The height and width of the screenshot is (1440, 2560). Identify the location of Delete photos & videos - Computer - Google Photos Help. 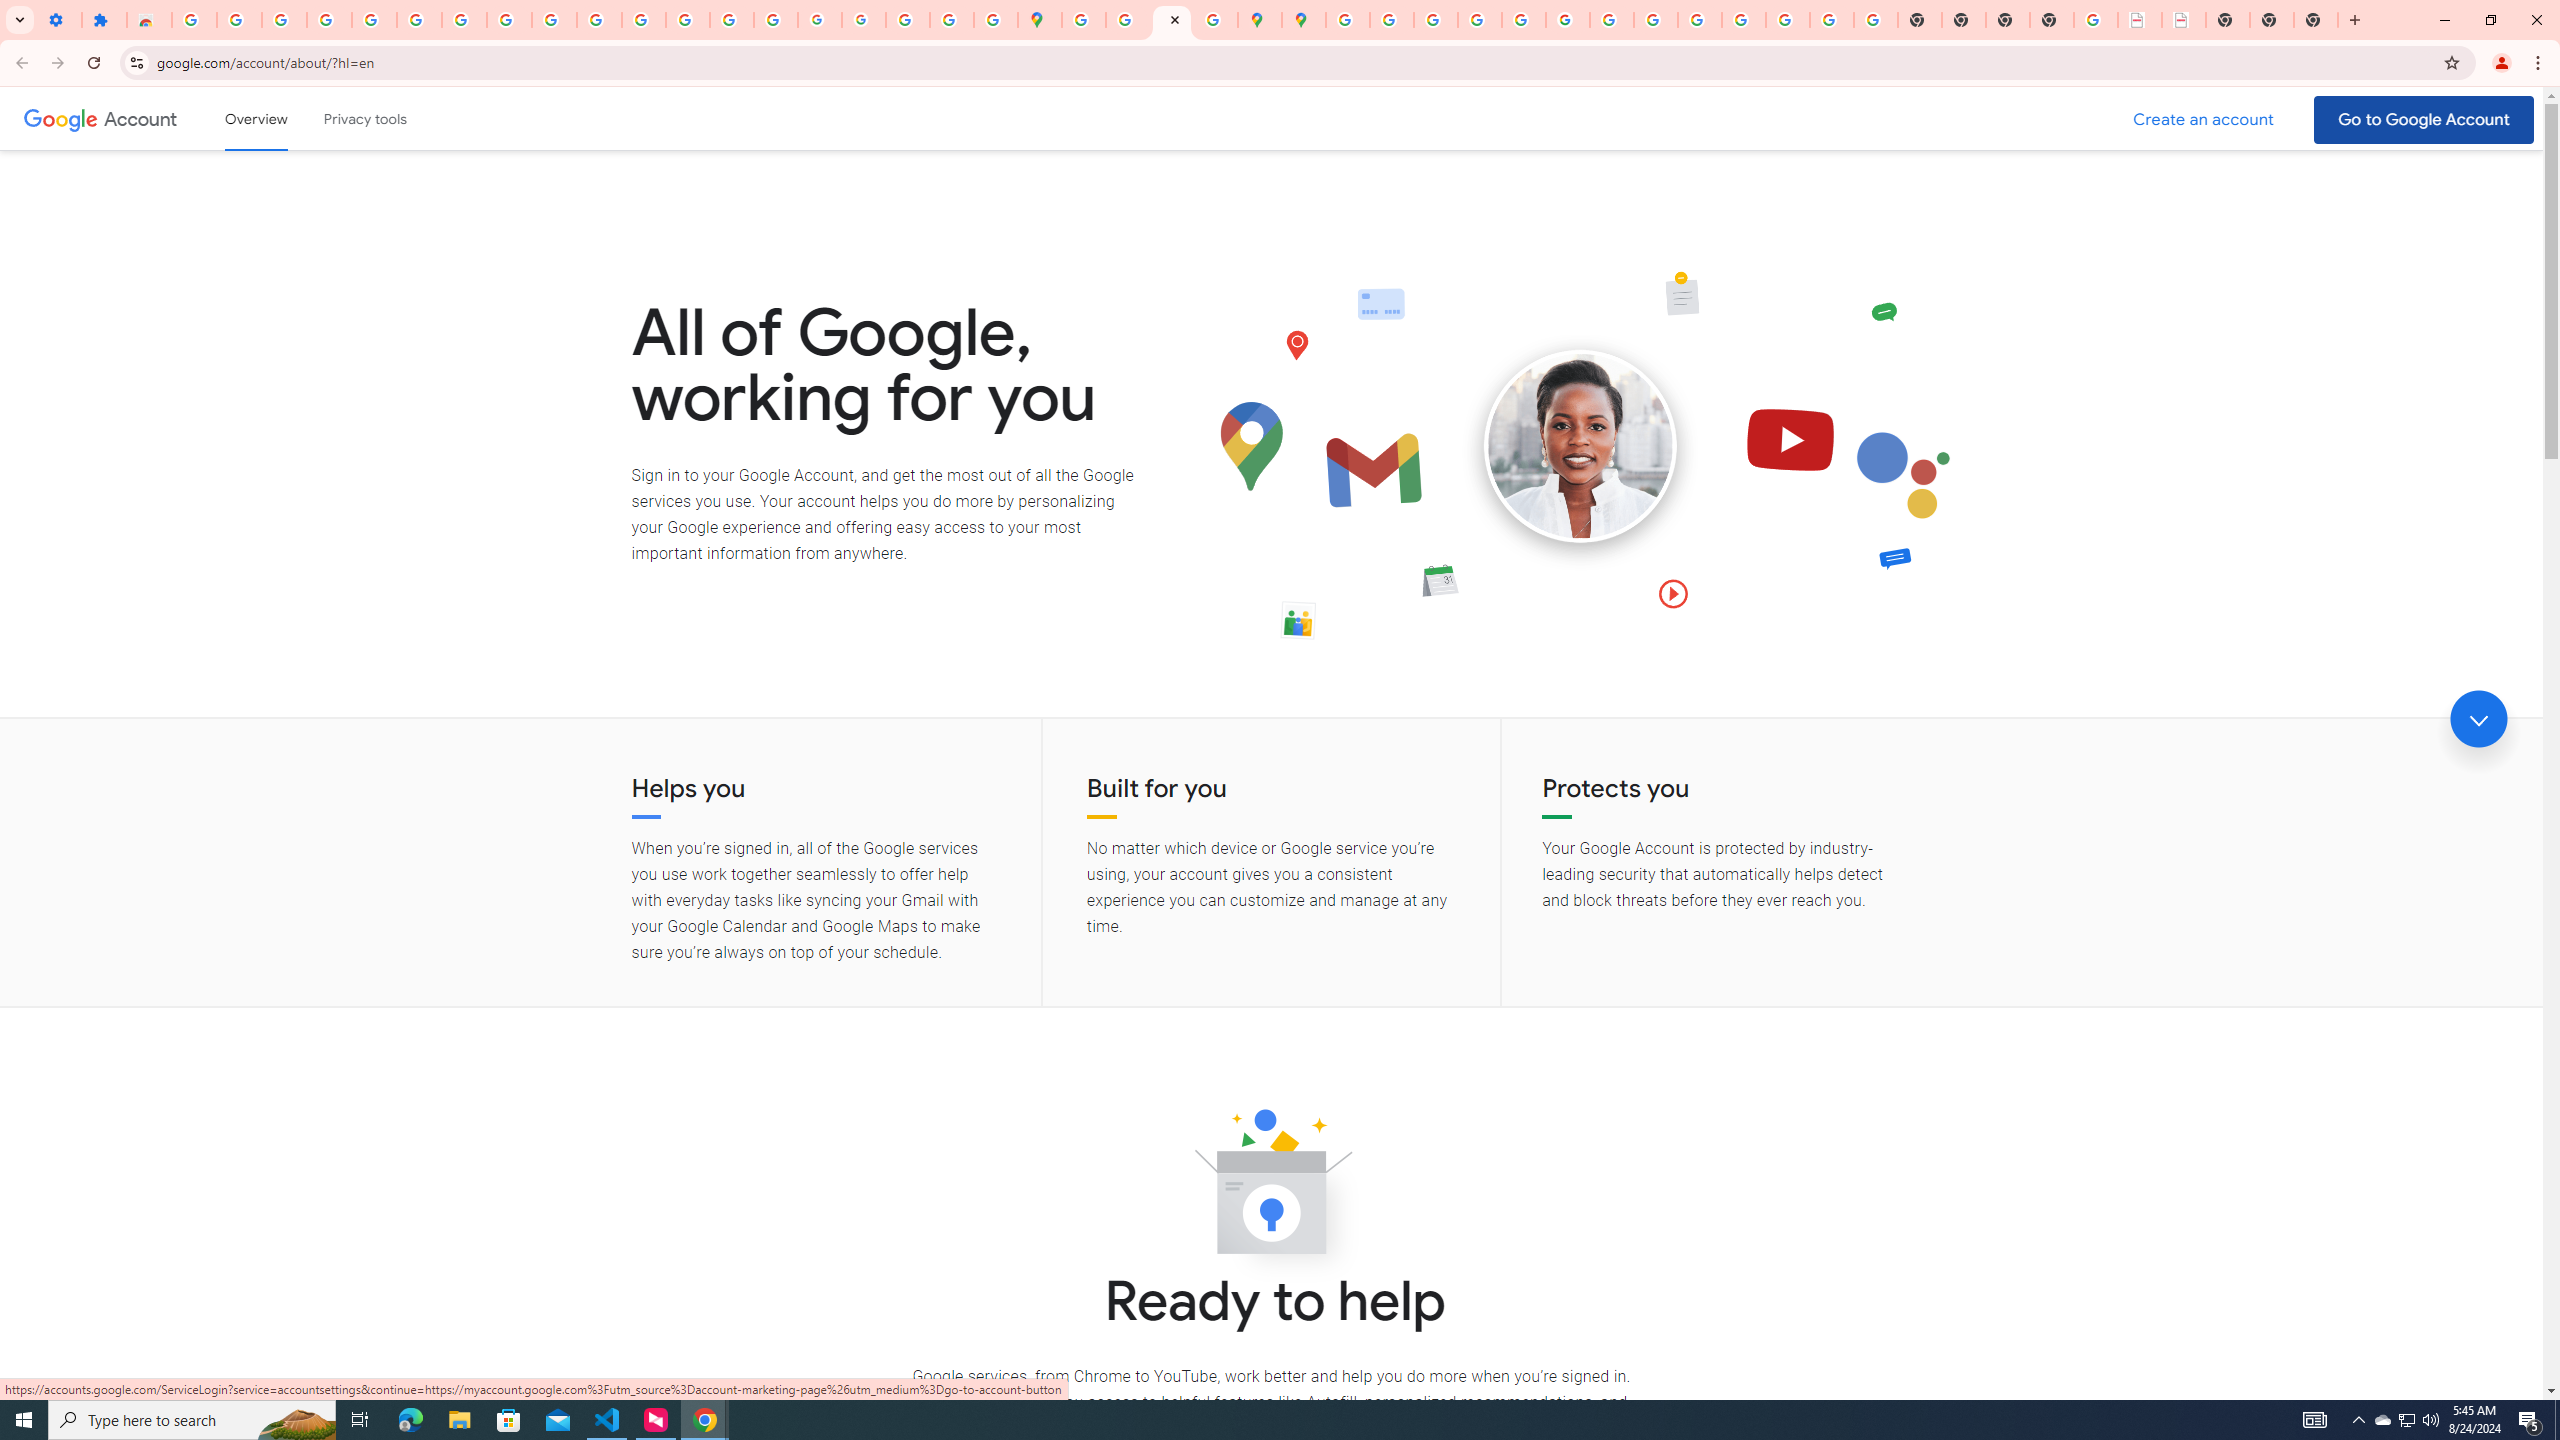
(284, 20).